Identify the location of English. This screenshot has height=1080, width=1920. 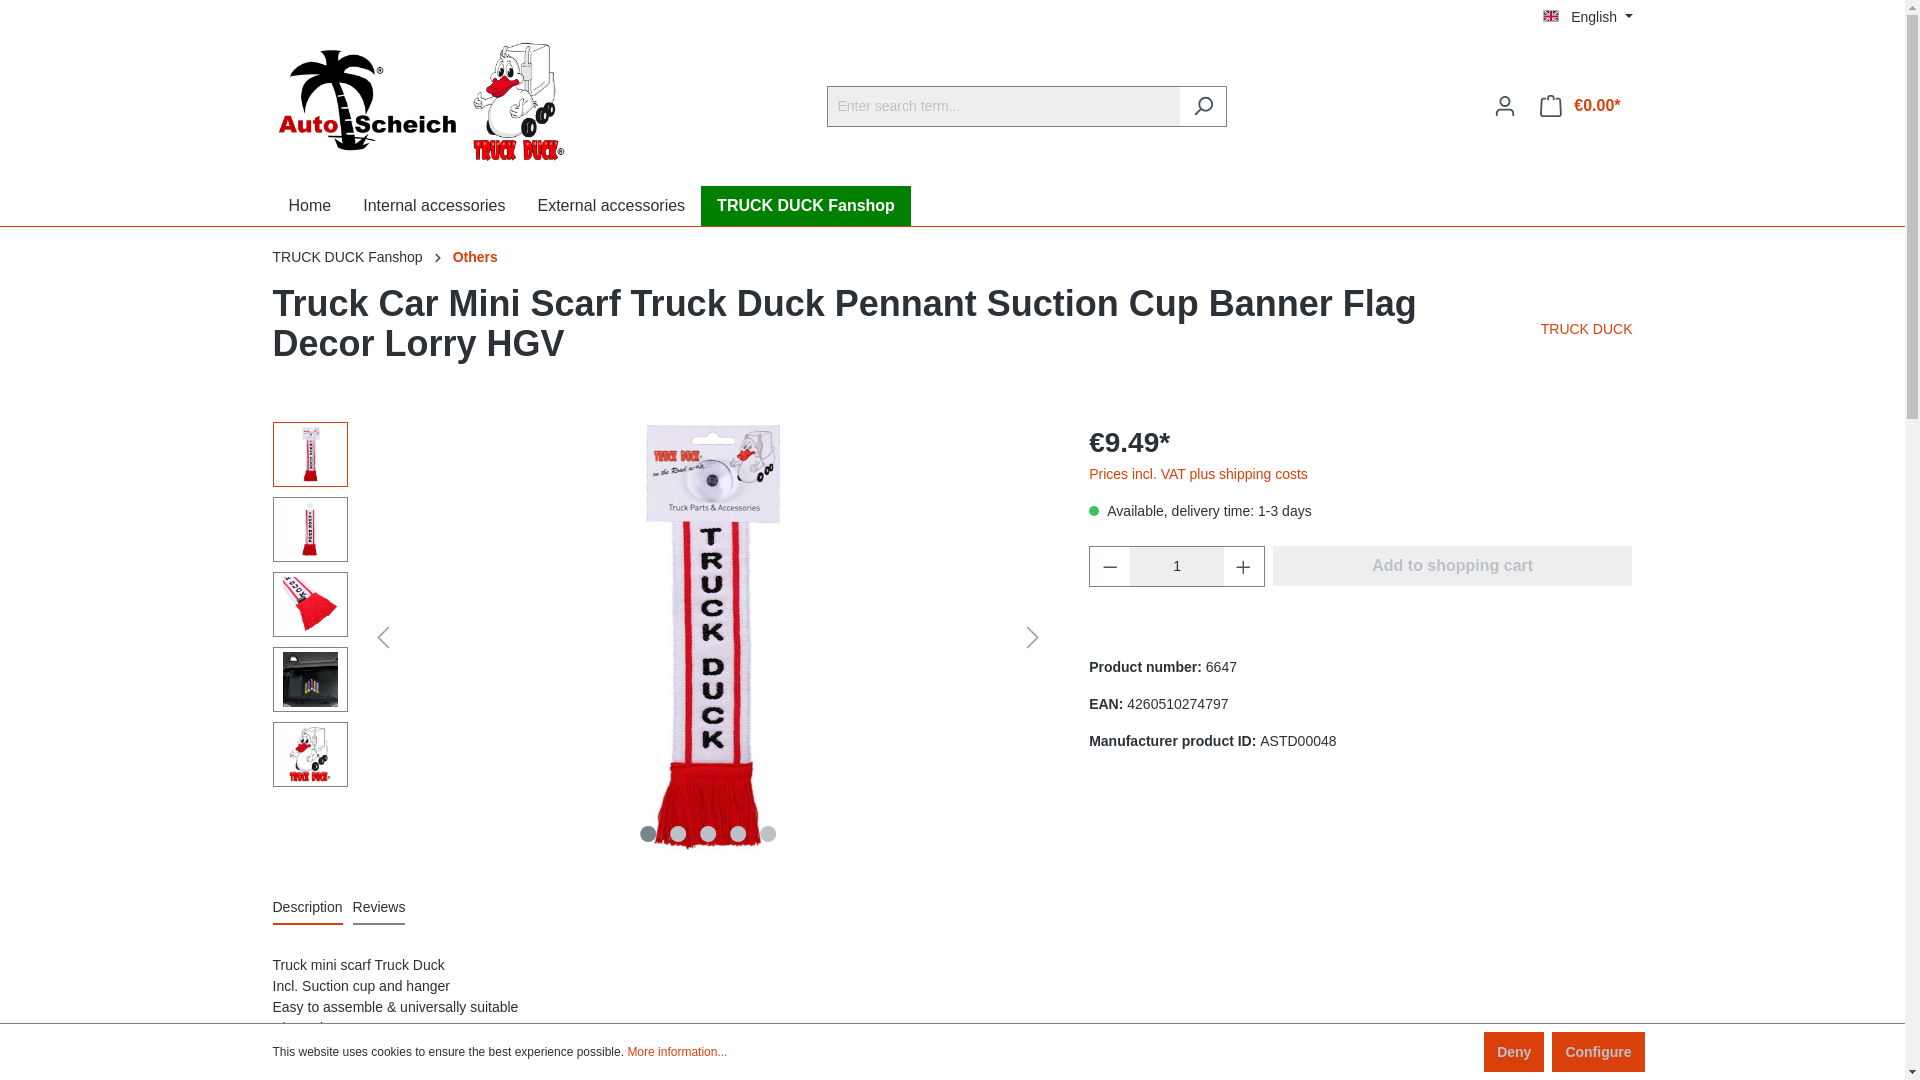
(1588, 16).